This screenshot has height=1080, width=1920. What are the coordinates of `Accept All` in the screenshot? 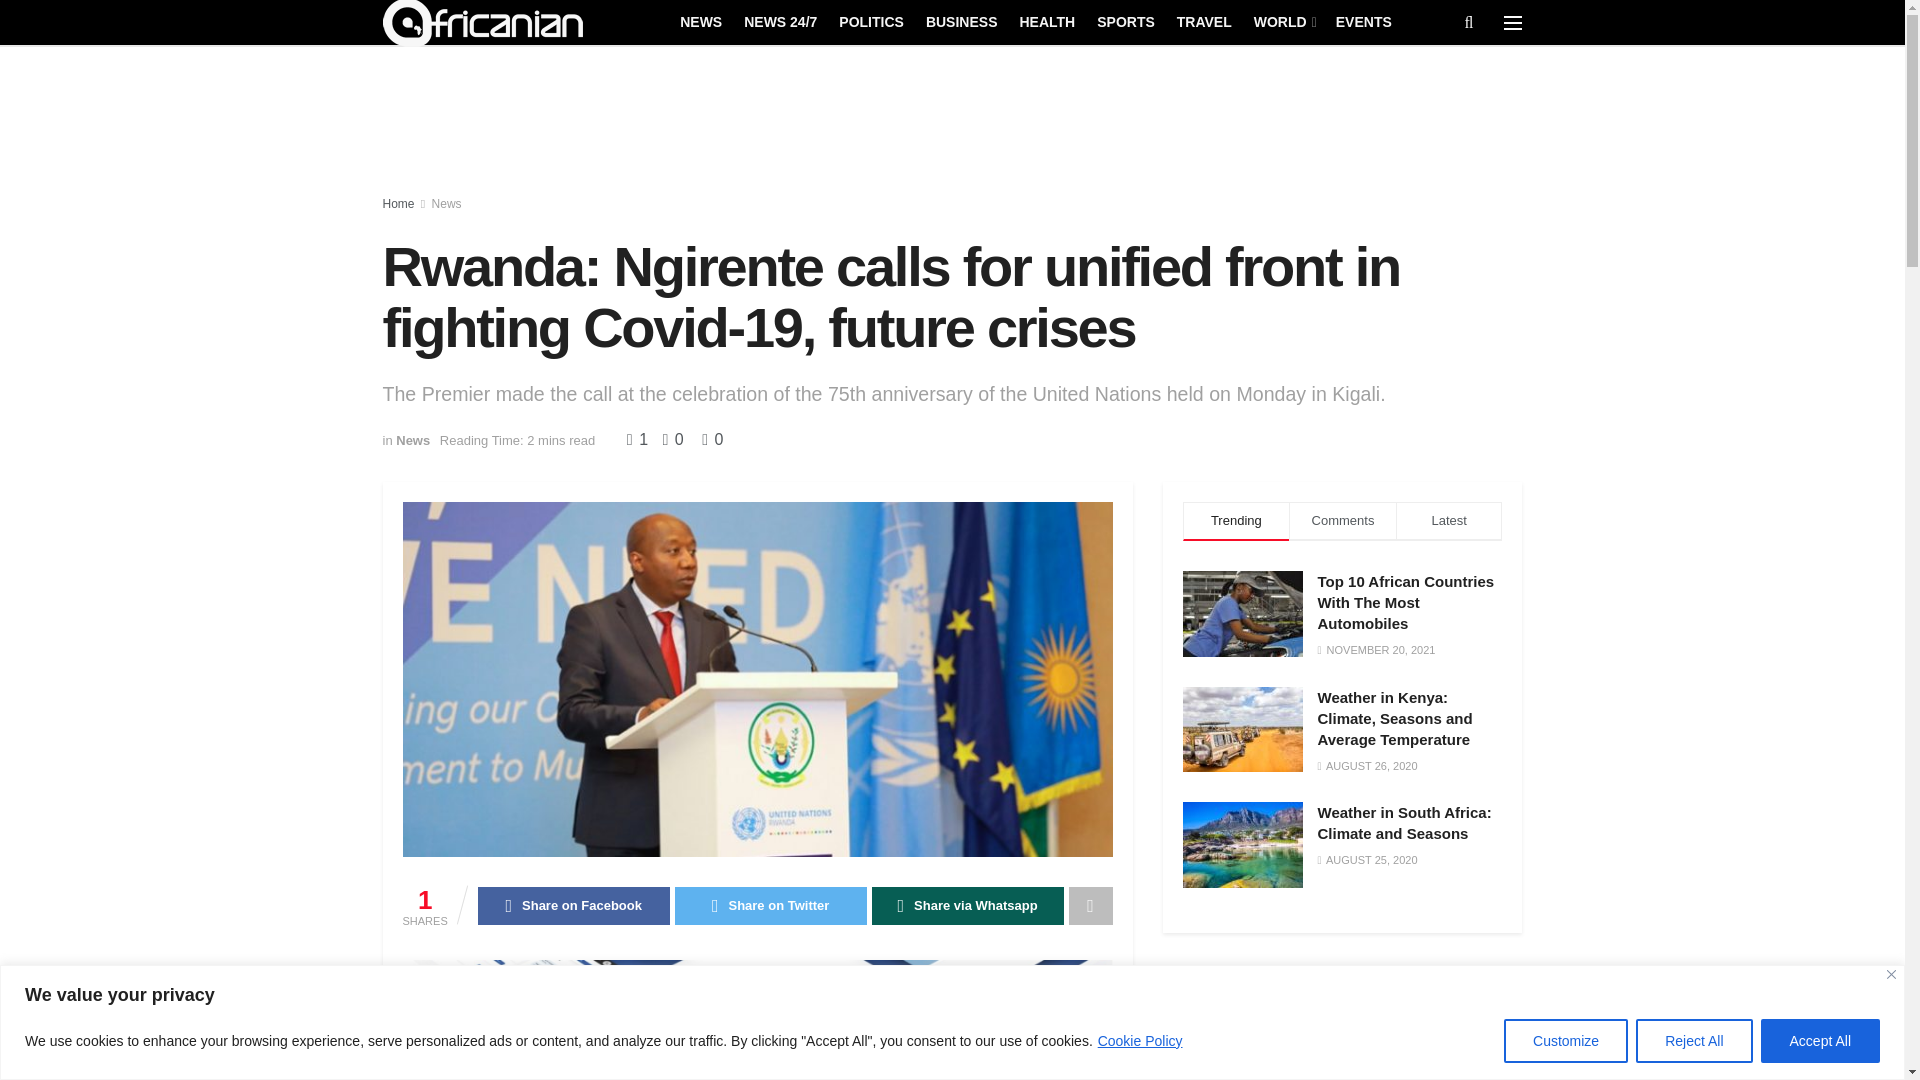 It's located at (1820, 1040).